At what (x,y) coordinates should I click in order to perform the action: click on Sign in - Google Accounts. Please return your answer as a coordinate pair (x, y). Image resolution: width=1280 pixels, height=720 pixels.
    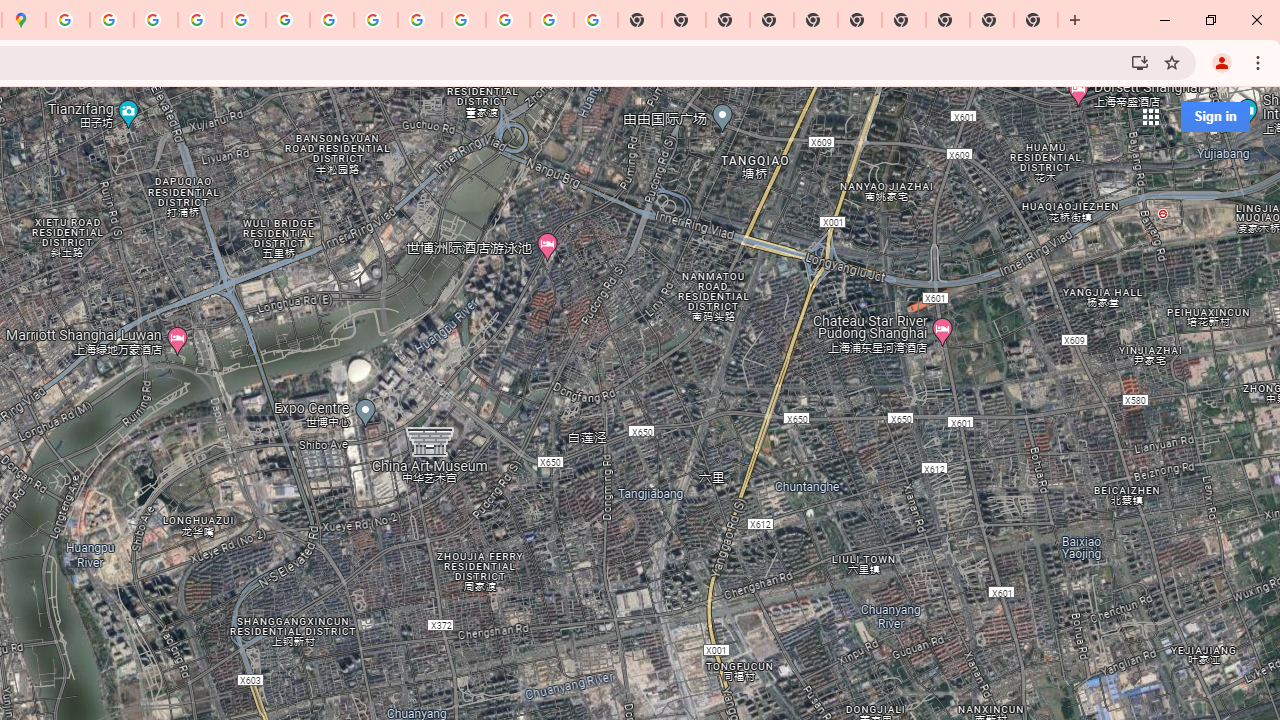
    Looking at the image, I should click on (68, 20).